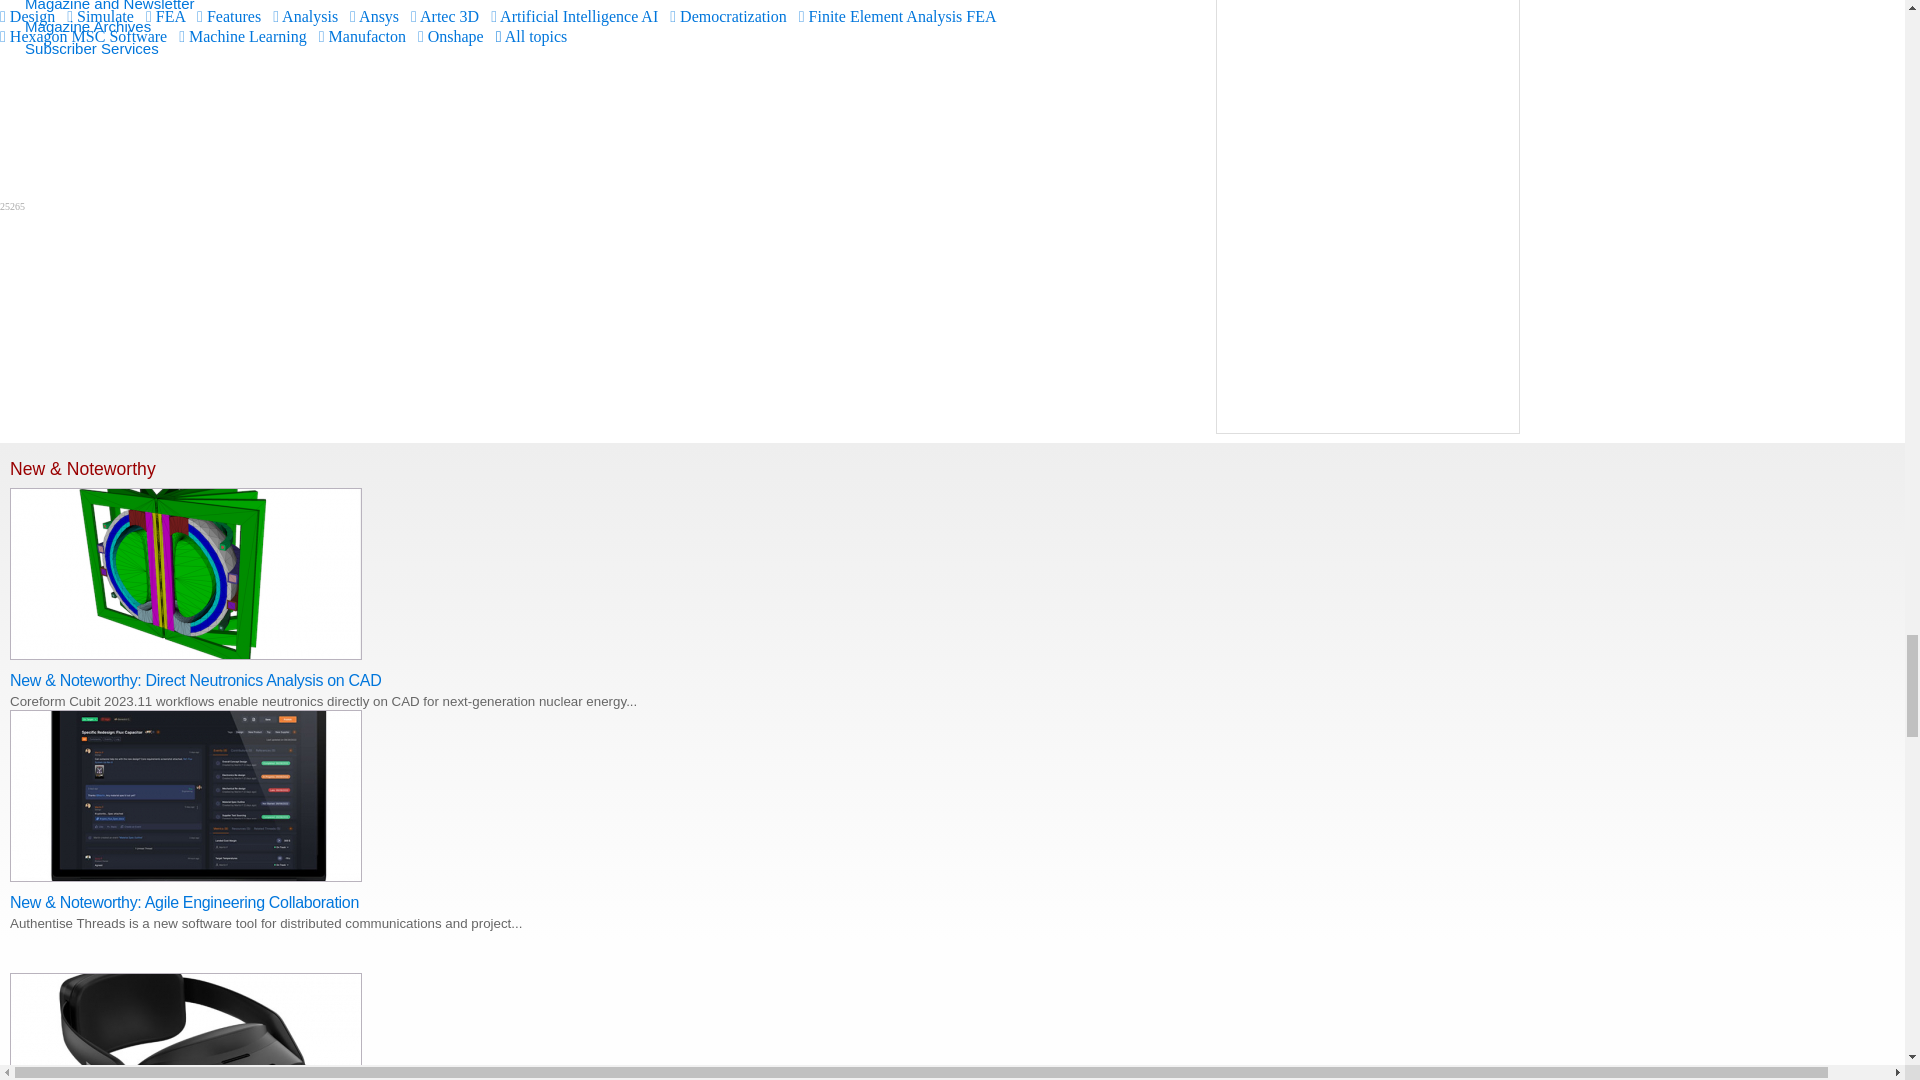  I want to click on Analysis, so click(304, 16).